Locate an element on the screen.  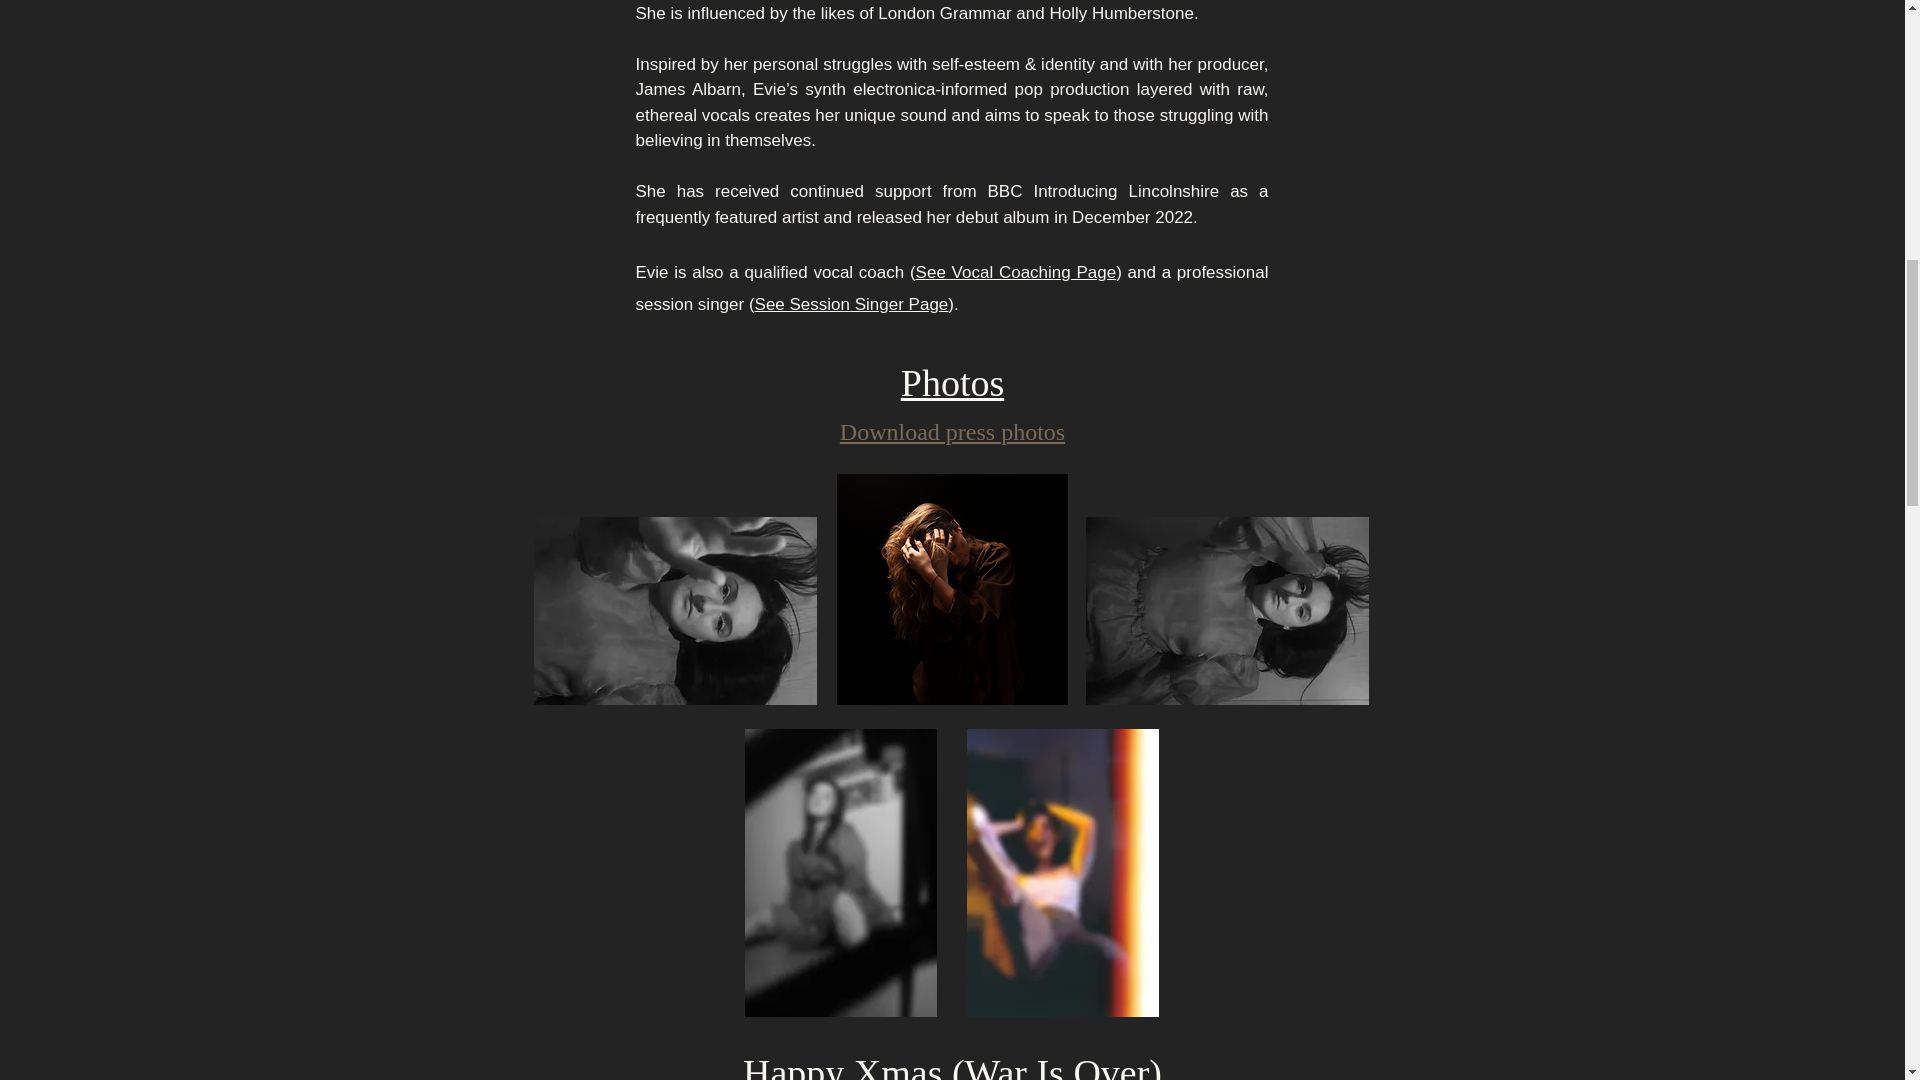
See Vocal Coaching Page is located at coordinates (1016, 272).